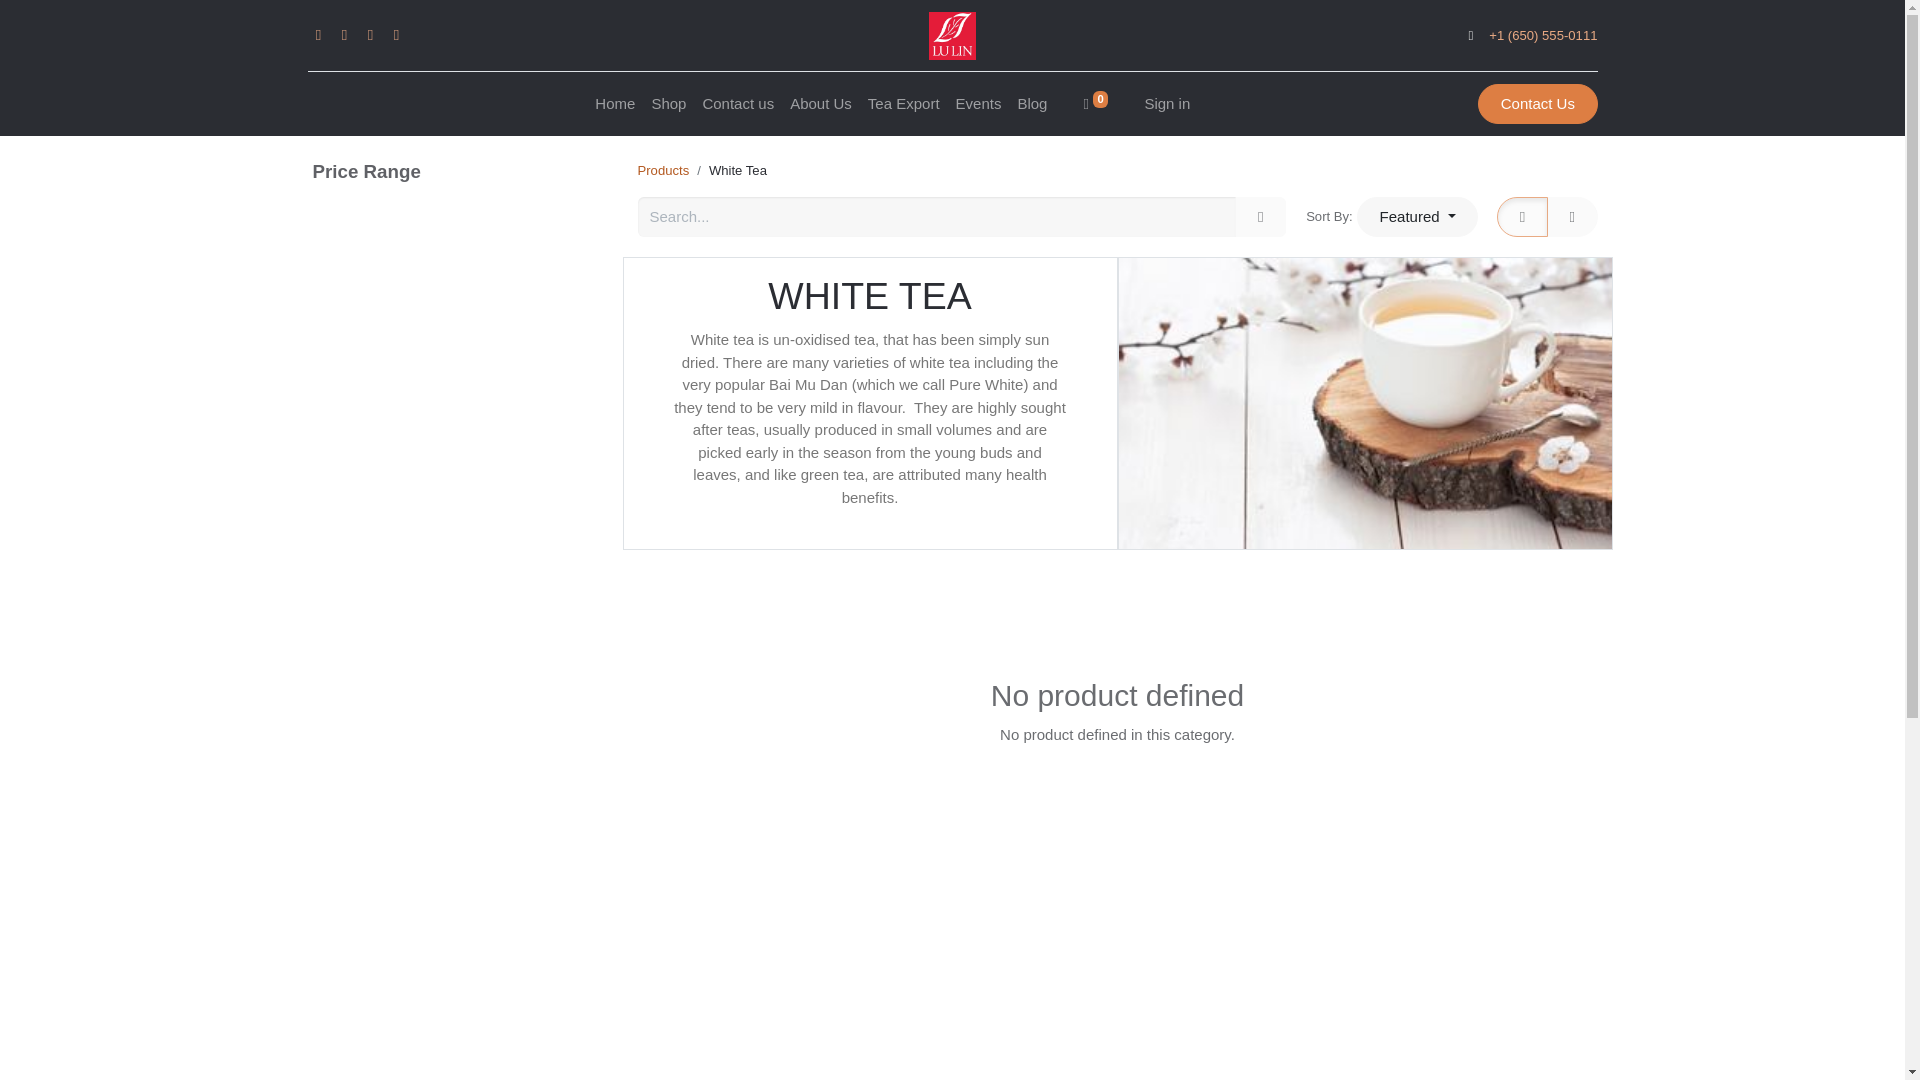 The height and width of the screenshot is (1080, 1920). Describe the element at coordinates (978, 104) in the screenshot. I see `Events` at that location.